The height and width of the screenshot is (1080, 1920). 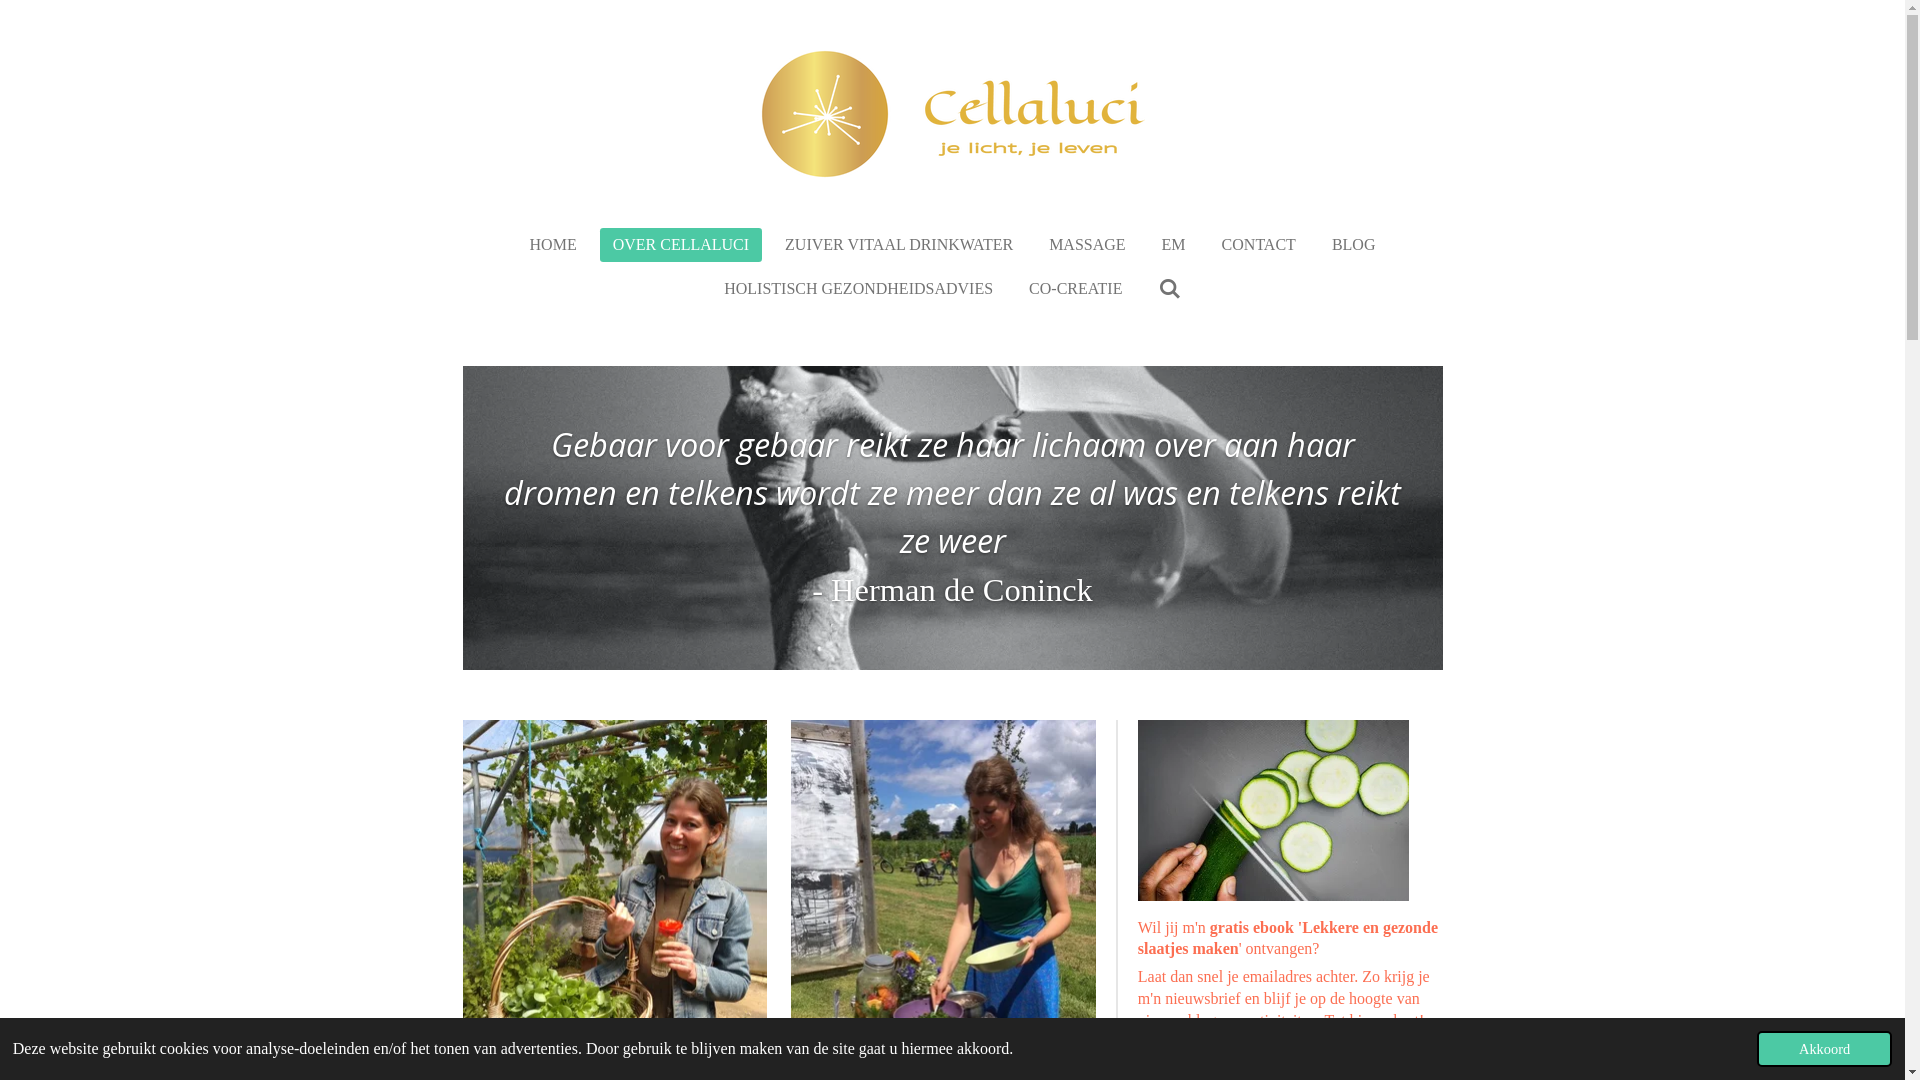 I want to click on HOLISTISCH GEZONDHEIDSADVIES, so click(x=858, y=289).